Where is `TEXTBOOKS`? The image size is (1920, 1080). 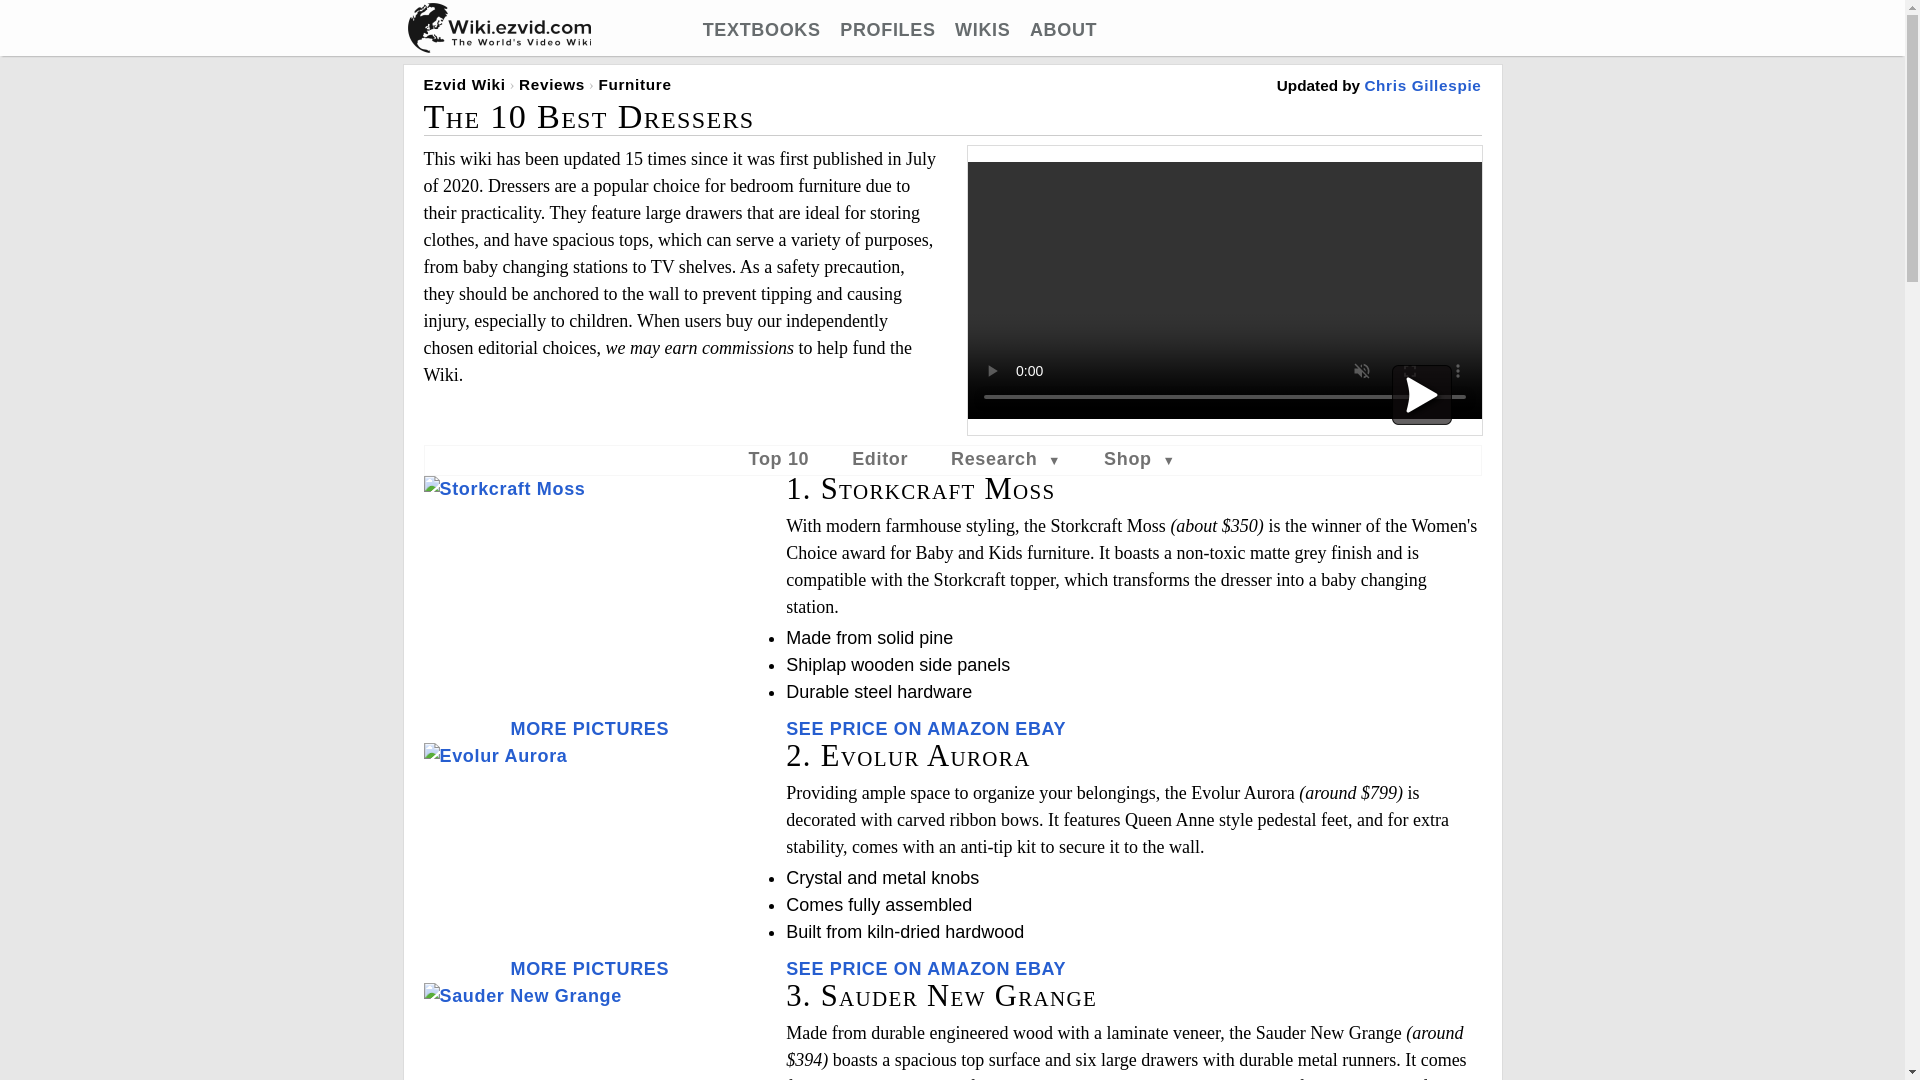 TEXTBOOKS is located at coordinates (762, 30).